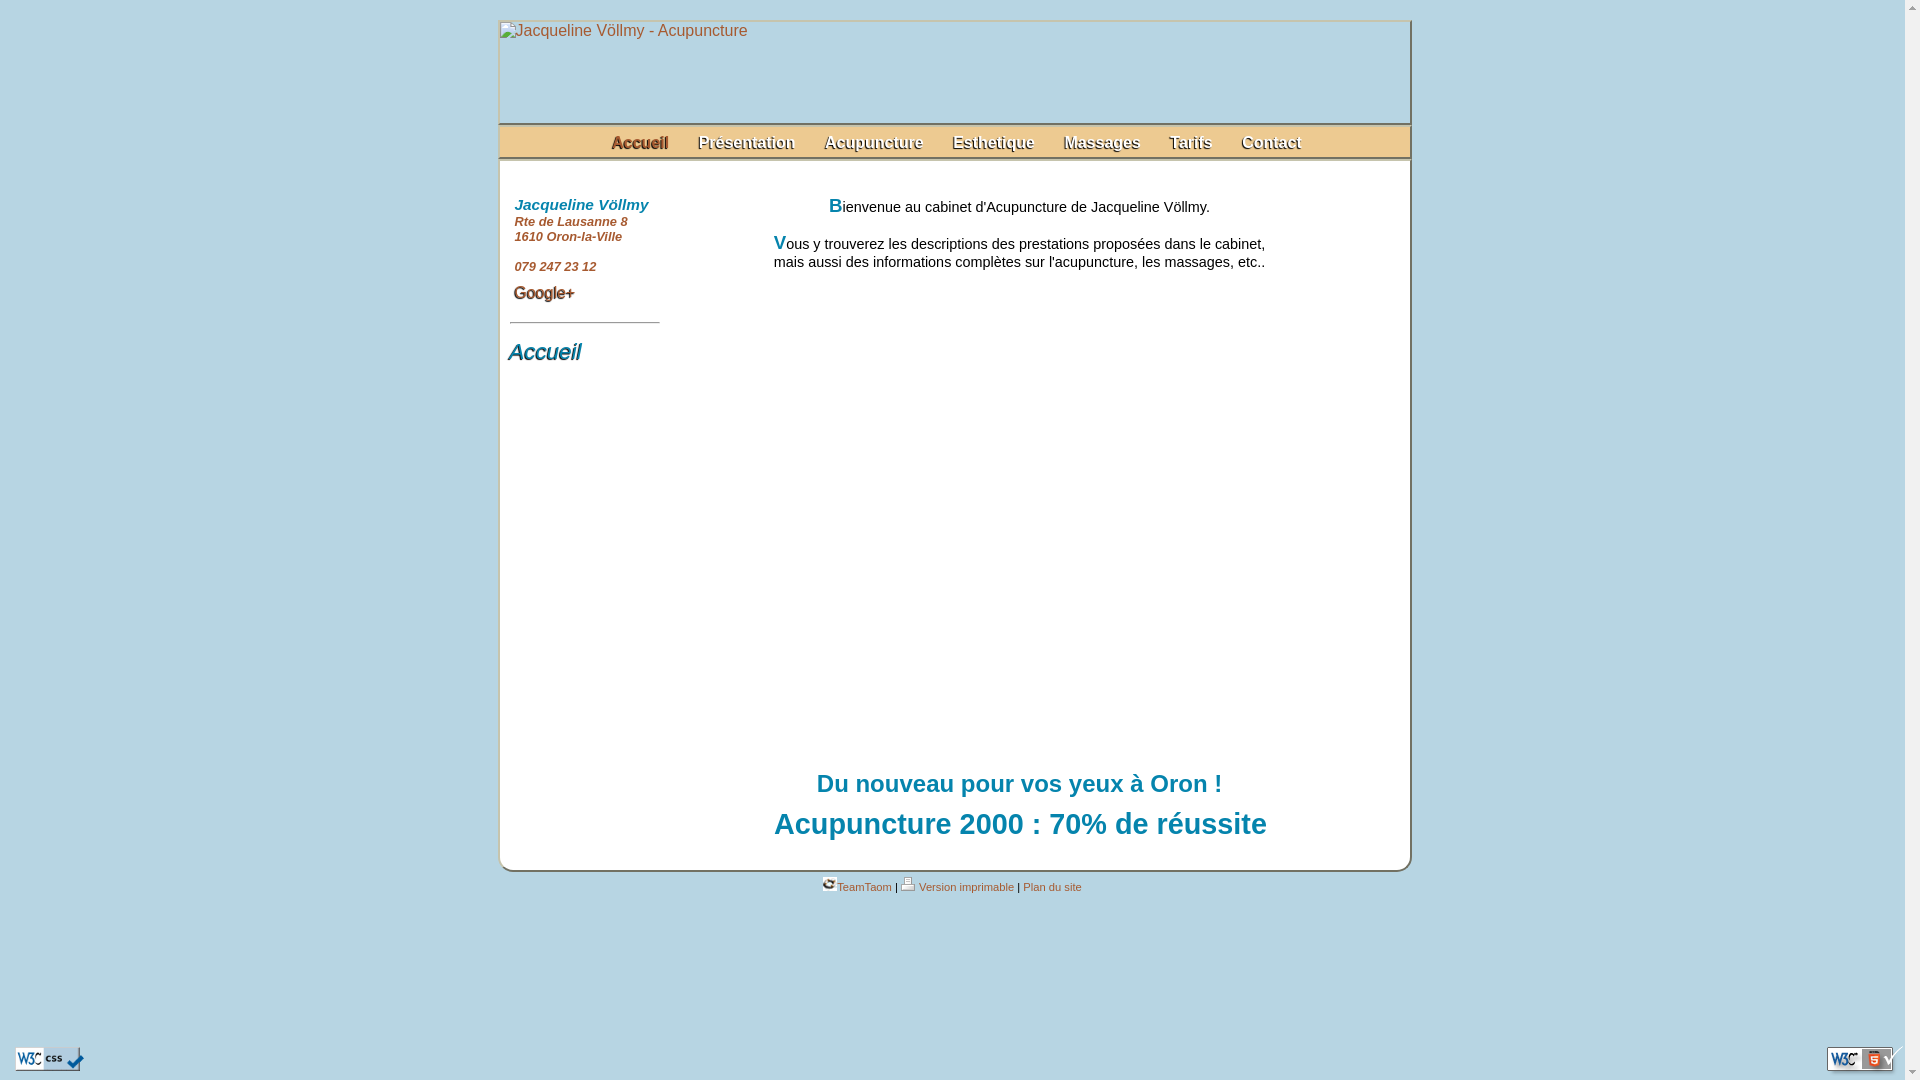 Image resolution: width=1920 pixels, height=1080 pixels. Describe the element at coordinates (957, 887) in the screenshot. I see `Version imprimable` at that location.